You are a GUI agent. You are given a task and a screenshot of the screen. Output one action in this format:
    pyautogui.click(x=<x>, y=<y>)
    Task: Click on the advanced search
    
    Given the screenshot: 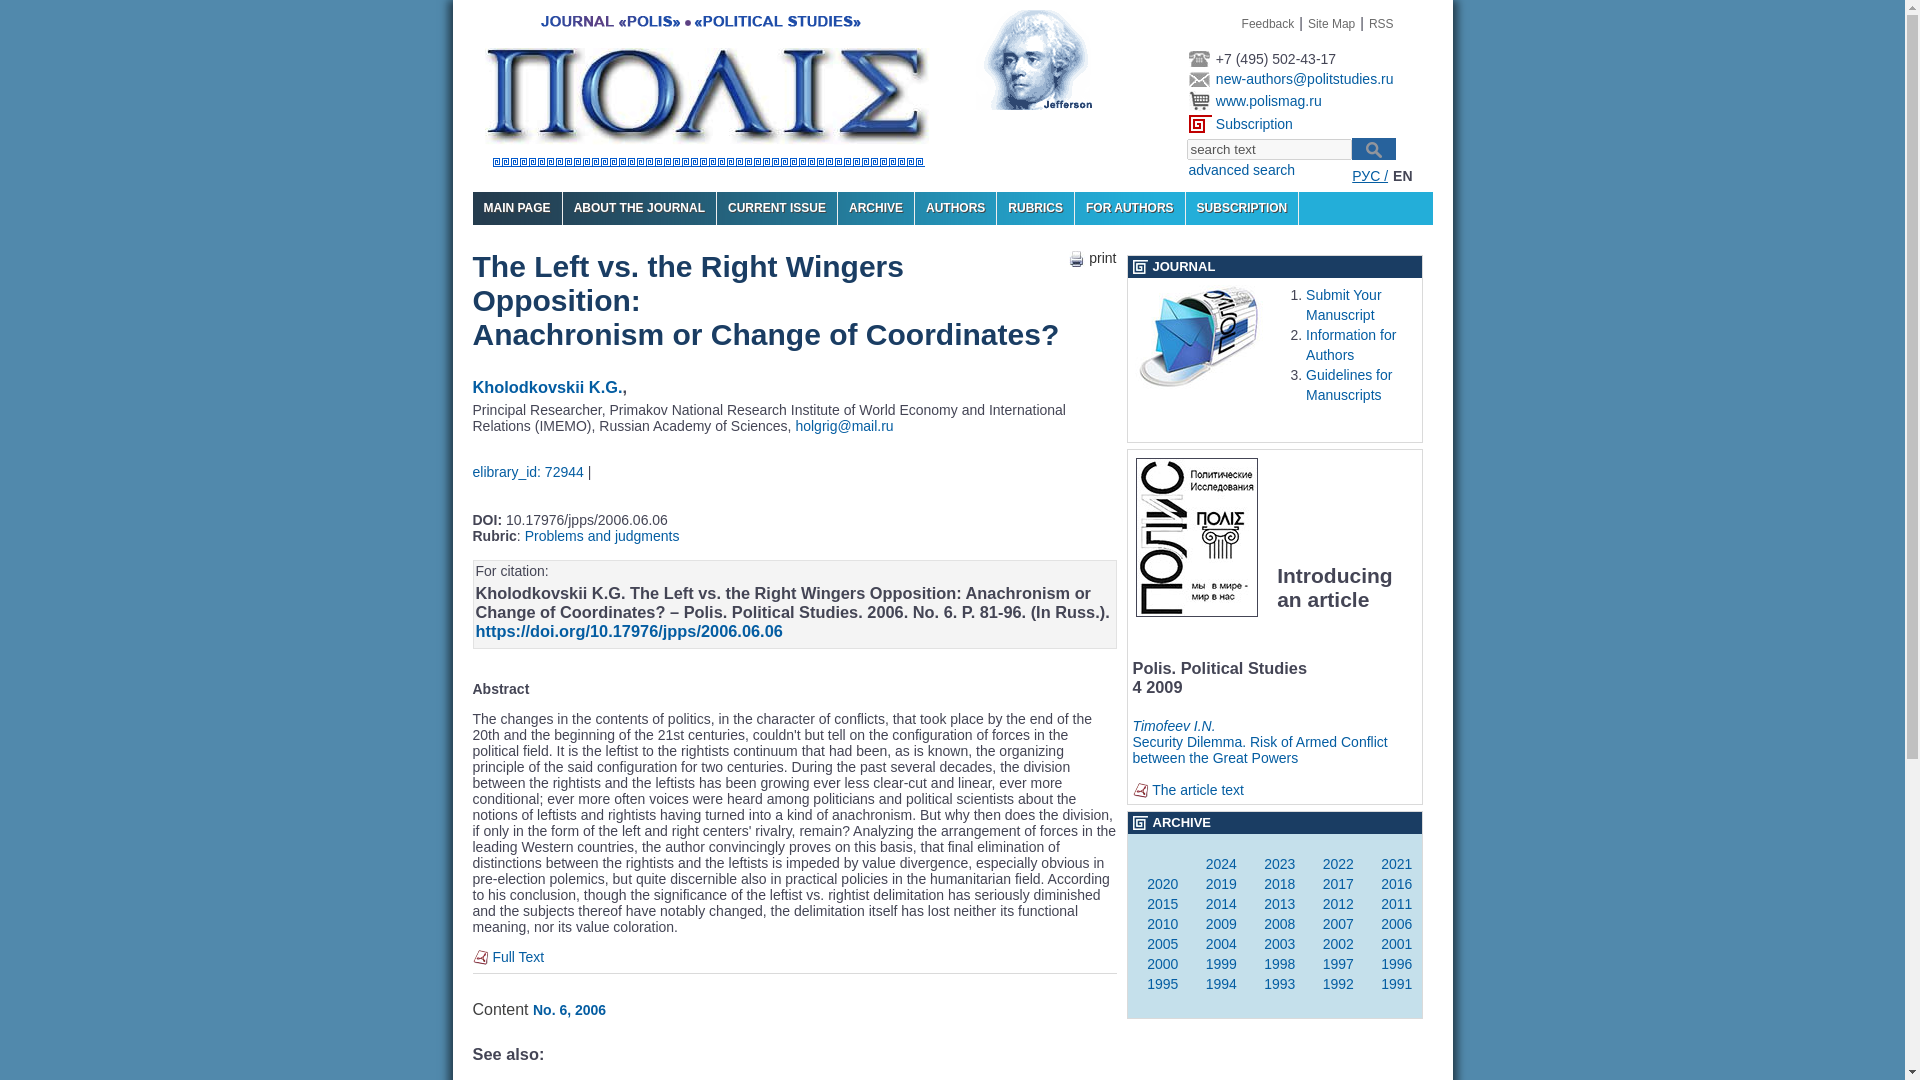 What is the action you would take?
    pyautogui.click(x=1241, y=170)
    